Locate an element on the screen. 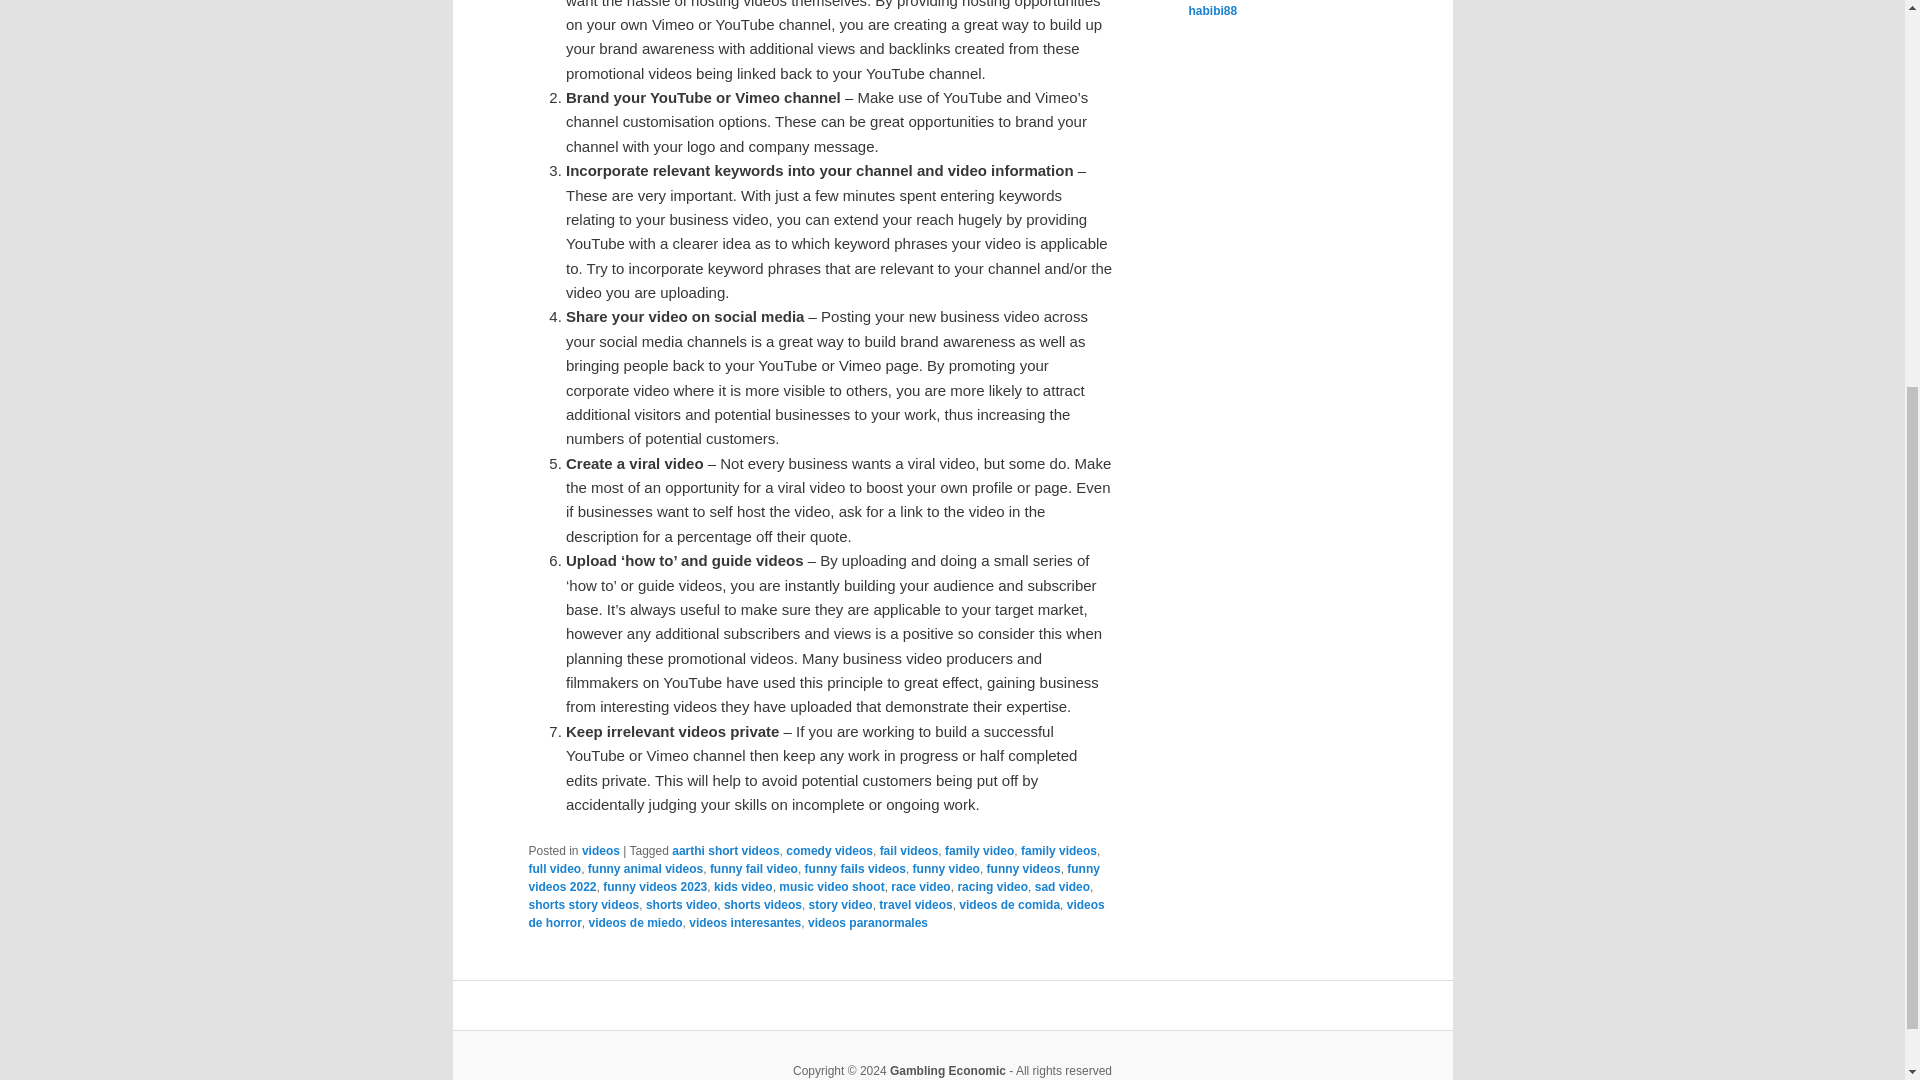  sad video is located at coordinates (1062, 887).